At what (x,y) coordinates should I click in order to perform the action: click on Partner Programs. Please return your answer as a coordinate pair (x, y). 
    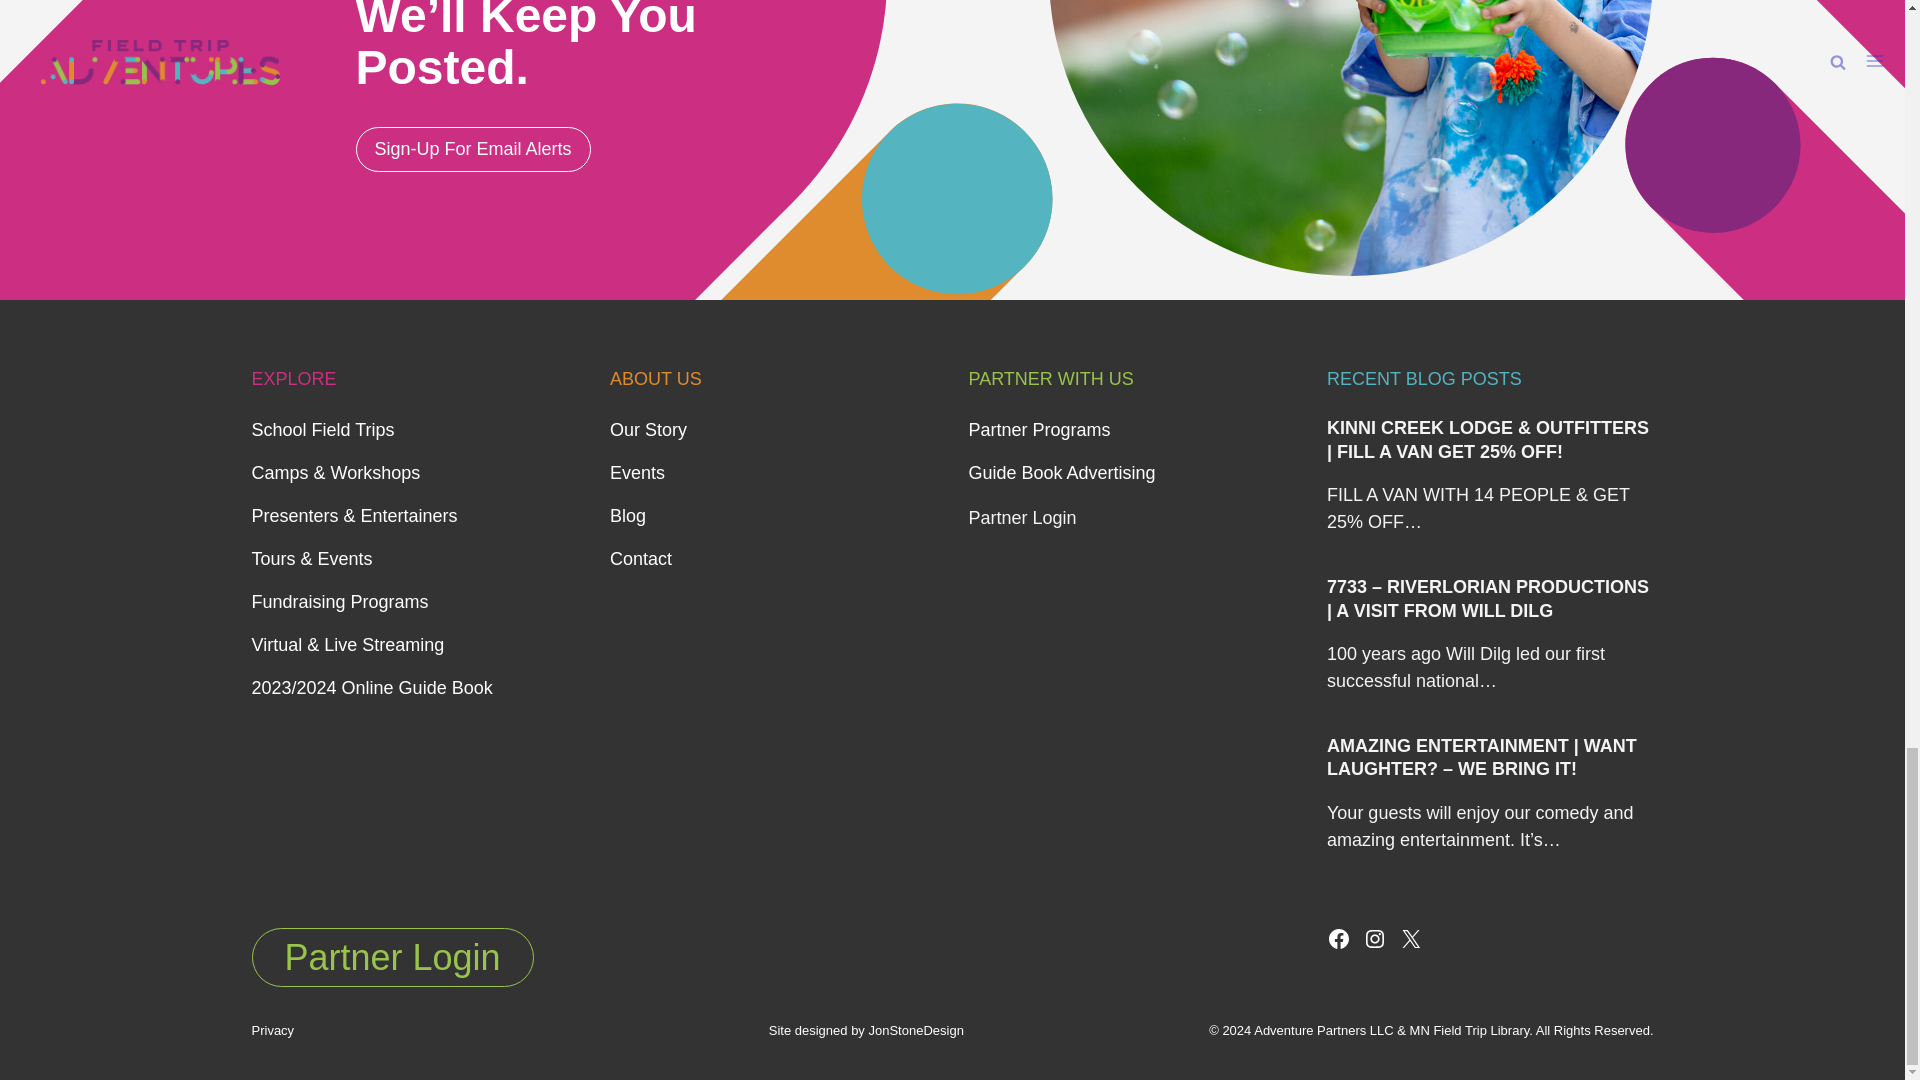
    Looking at the image, I should click on (1038, 430).